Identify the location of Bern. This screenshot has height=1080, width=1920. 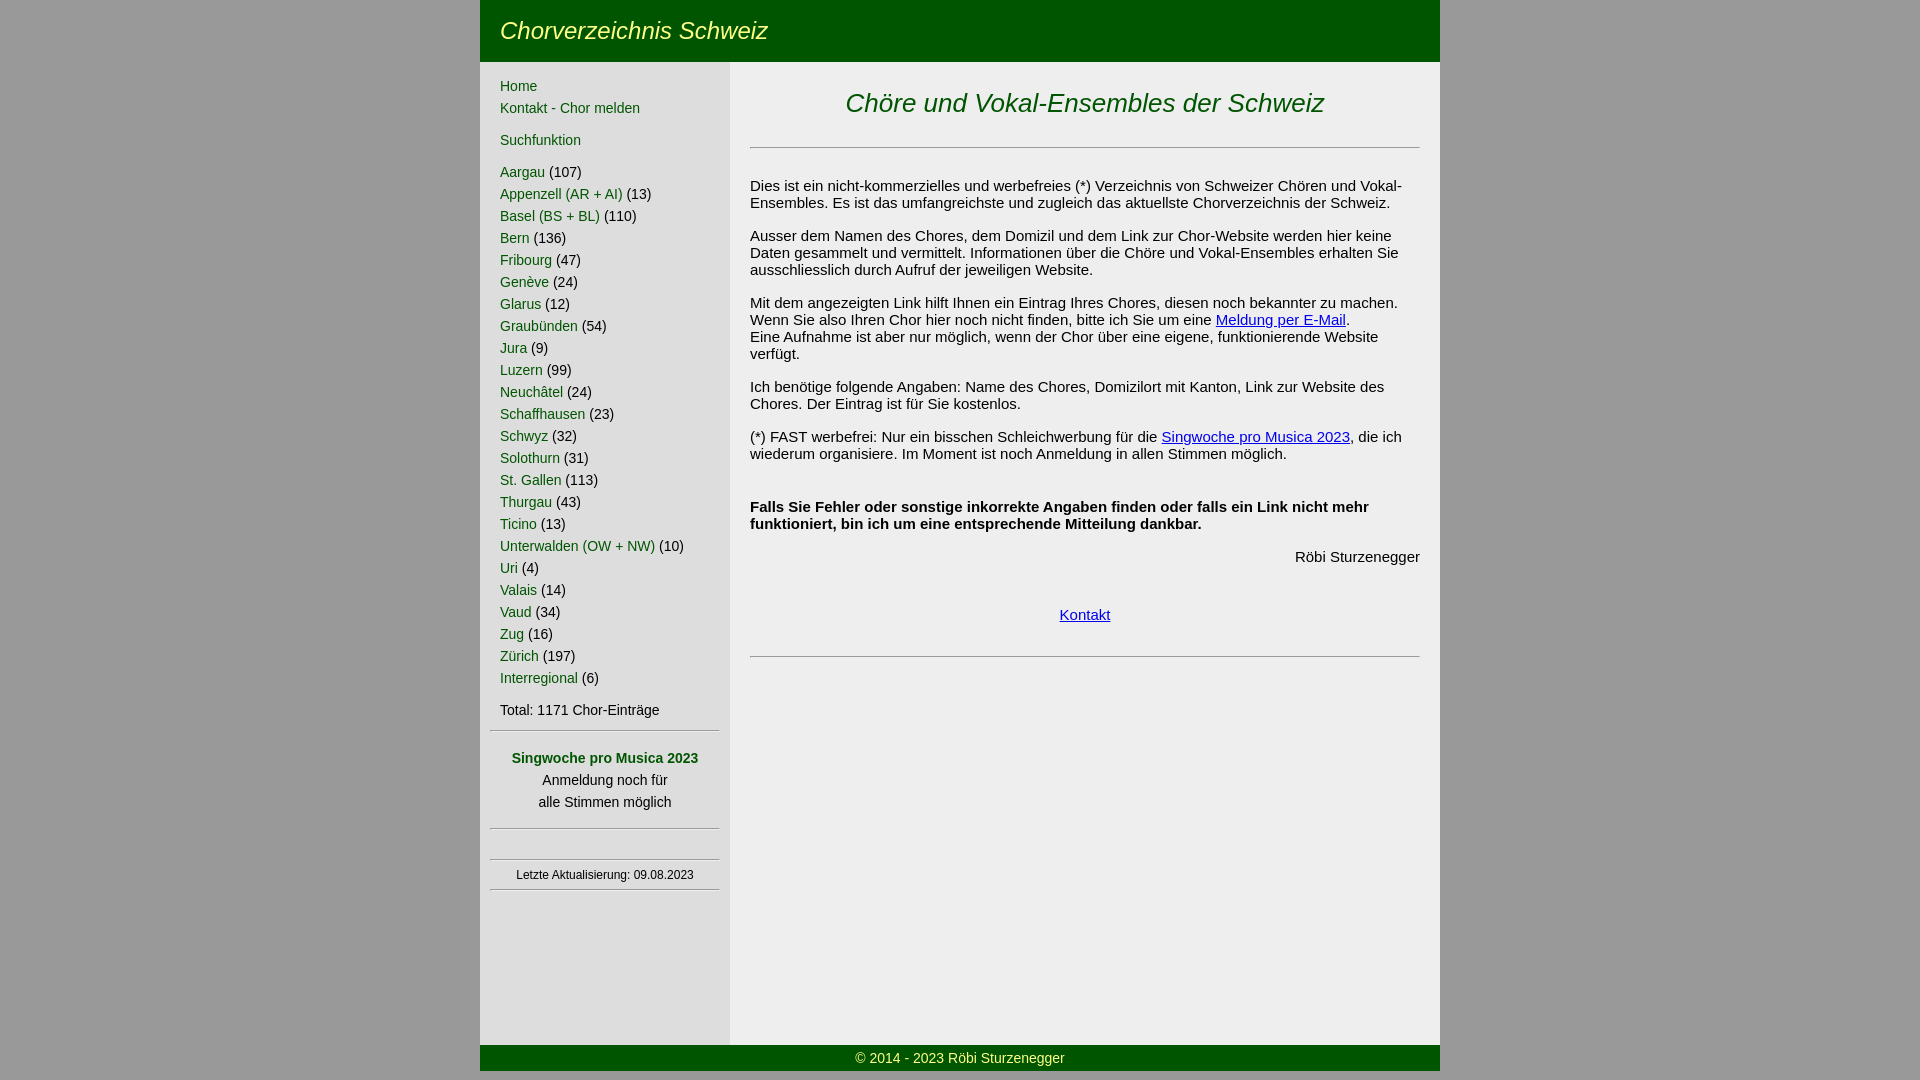
(515, 238).